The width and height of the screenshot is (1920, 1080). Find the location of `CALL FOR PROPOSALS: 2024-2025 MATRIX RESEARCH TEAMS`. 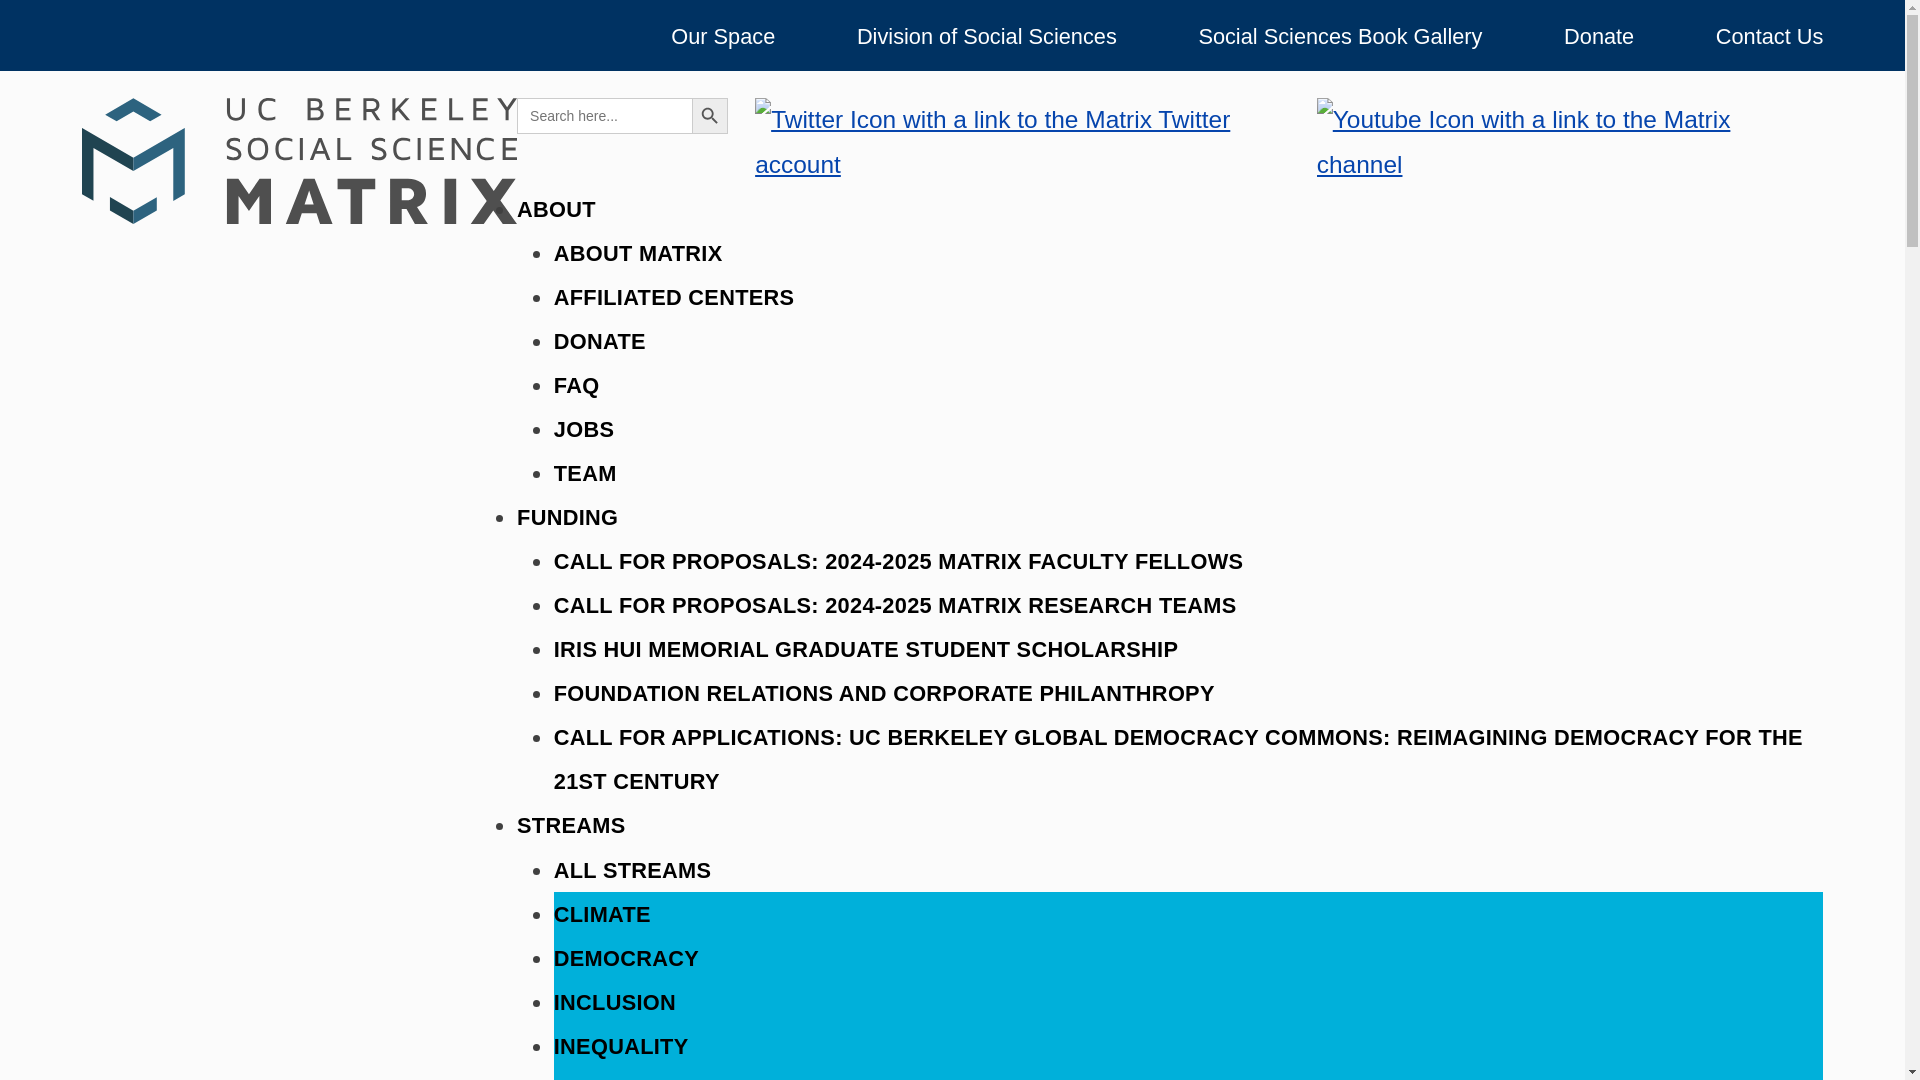

CALL FOR PROPOSALS: 2024-2025 MATRIX RESEARCH TEAMS is located at coordinates (895, 604).